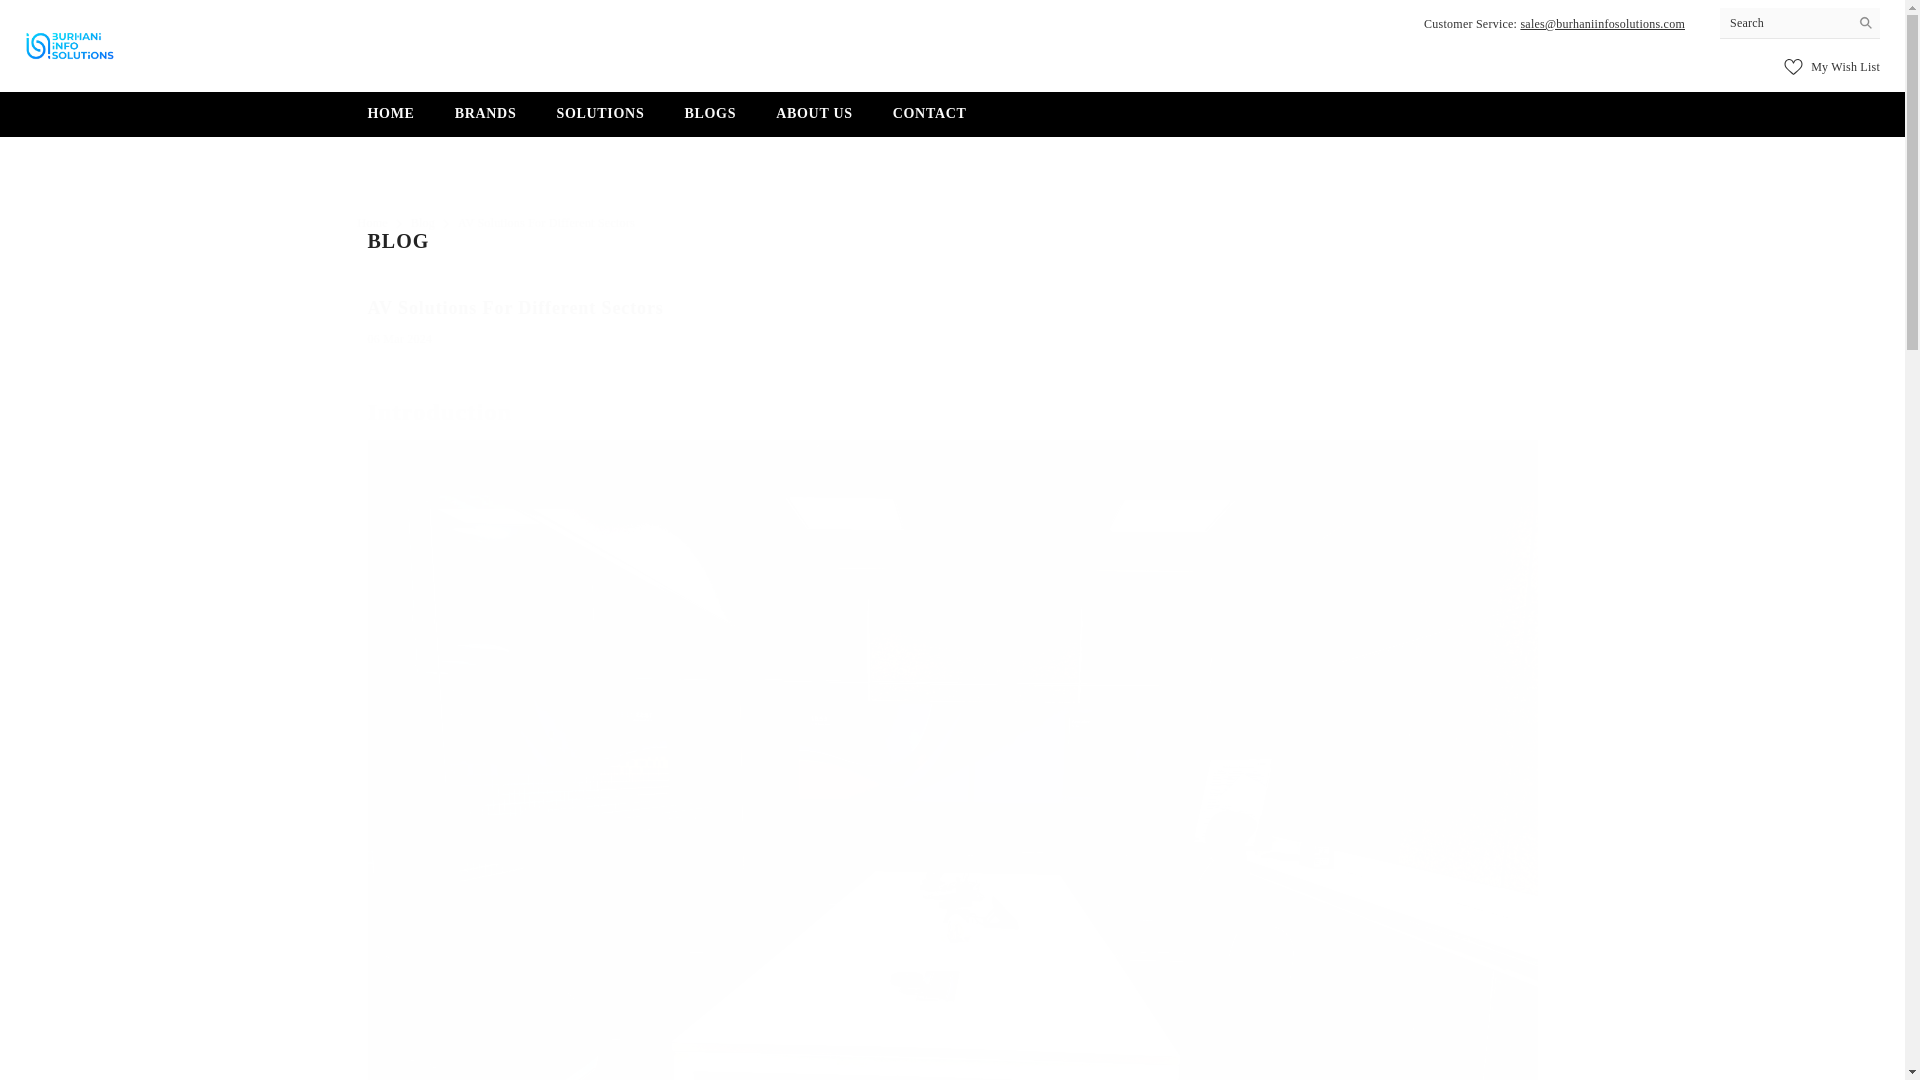 The image size is (1920, 1080). I want to click on BLOGS, so click(710, 120).